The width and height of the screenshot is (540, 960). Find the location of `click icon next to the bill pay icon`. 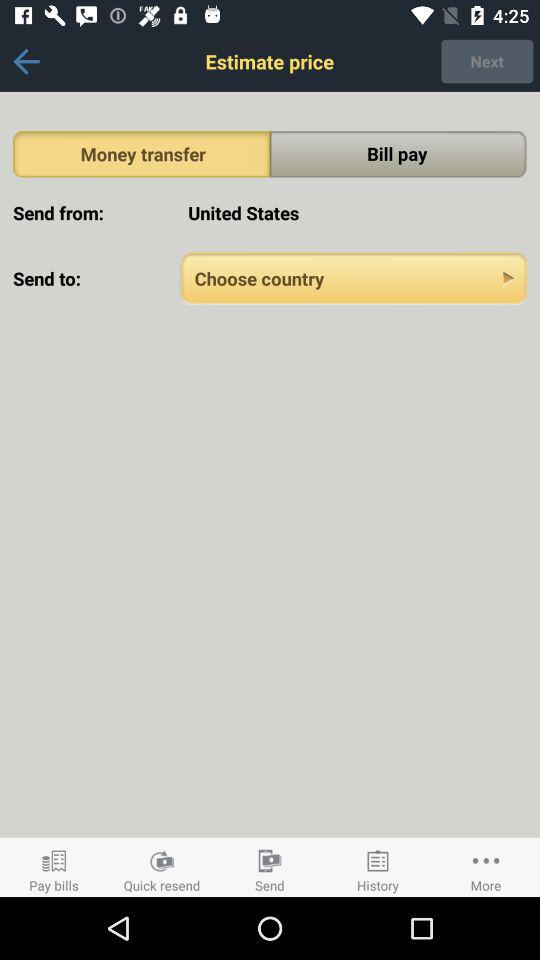

click icon next to the bill pay icon is located at coordinates (142, 154).